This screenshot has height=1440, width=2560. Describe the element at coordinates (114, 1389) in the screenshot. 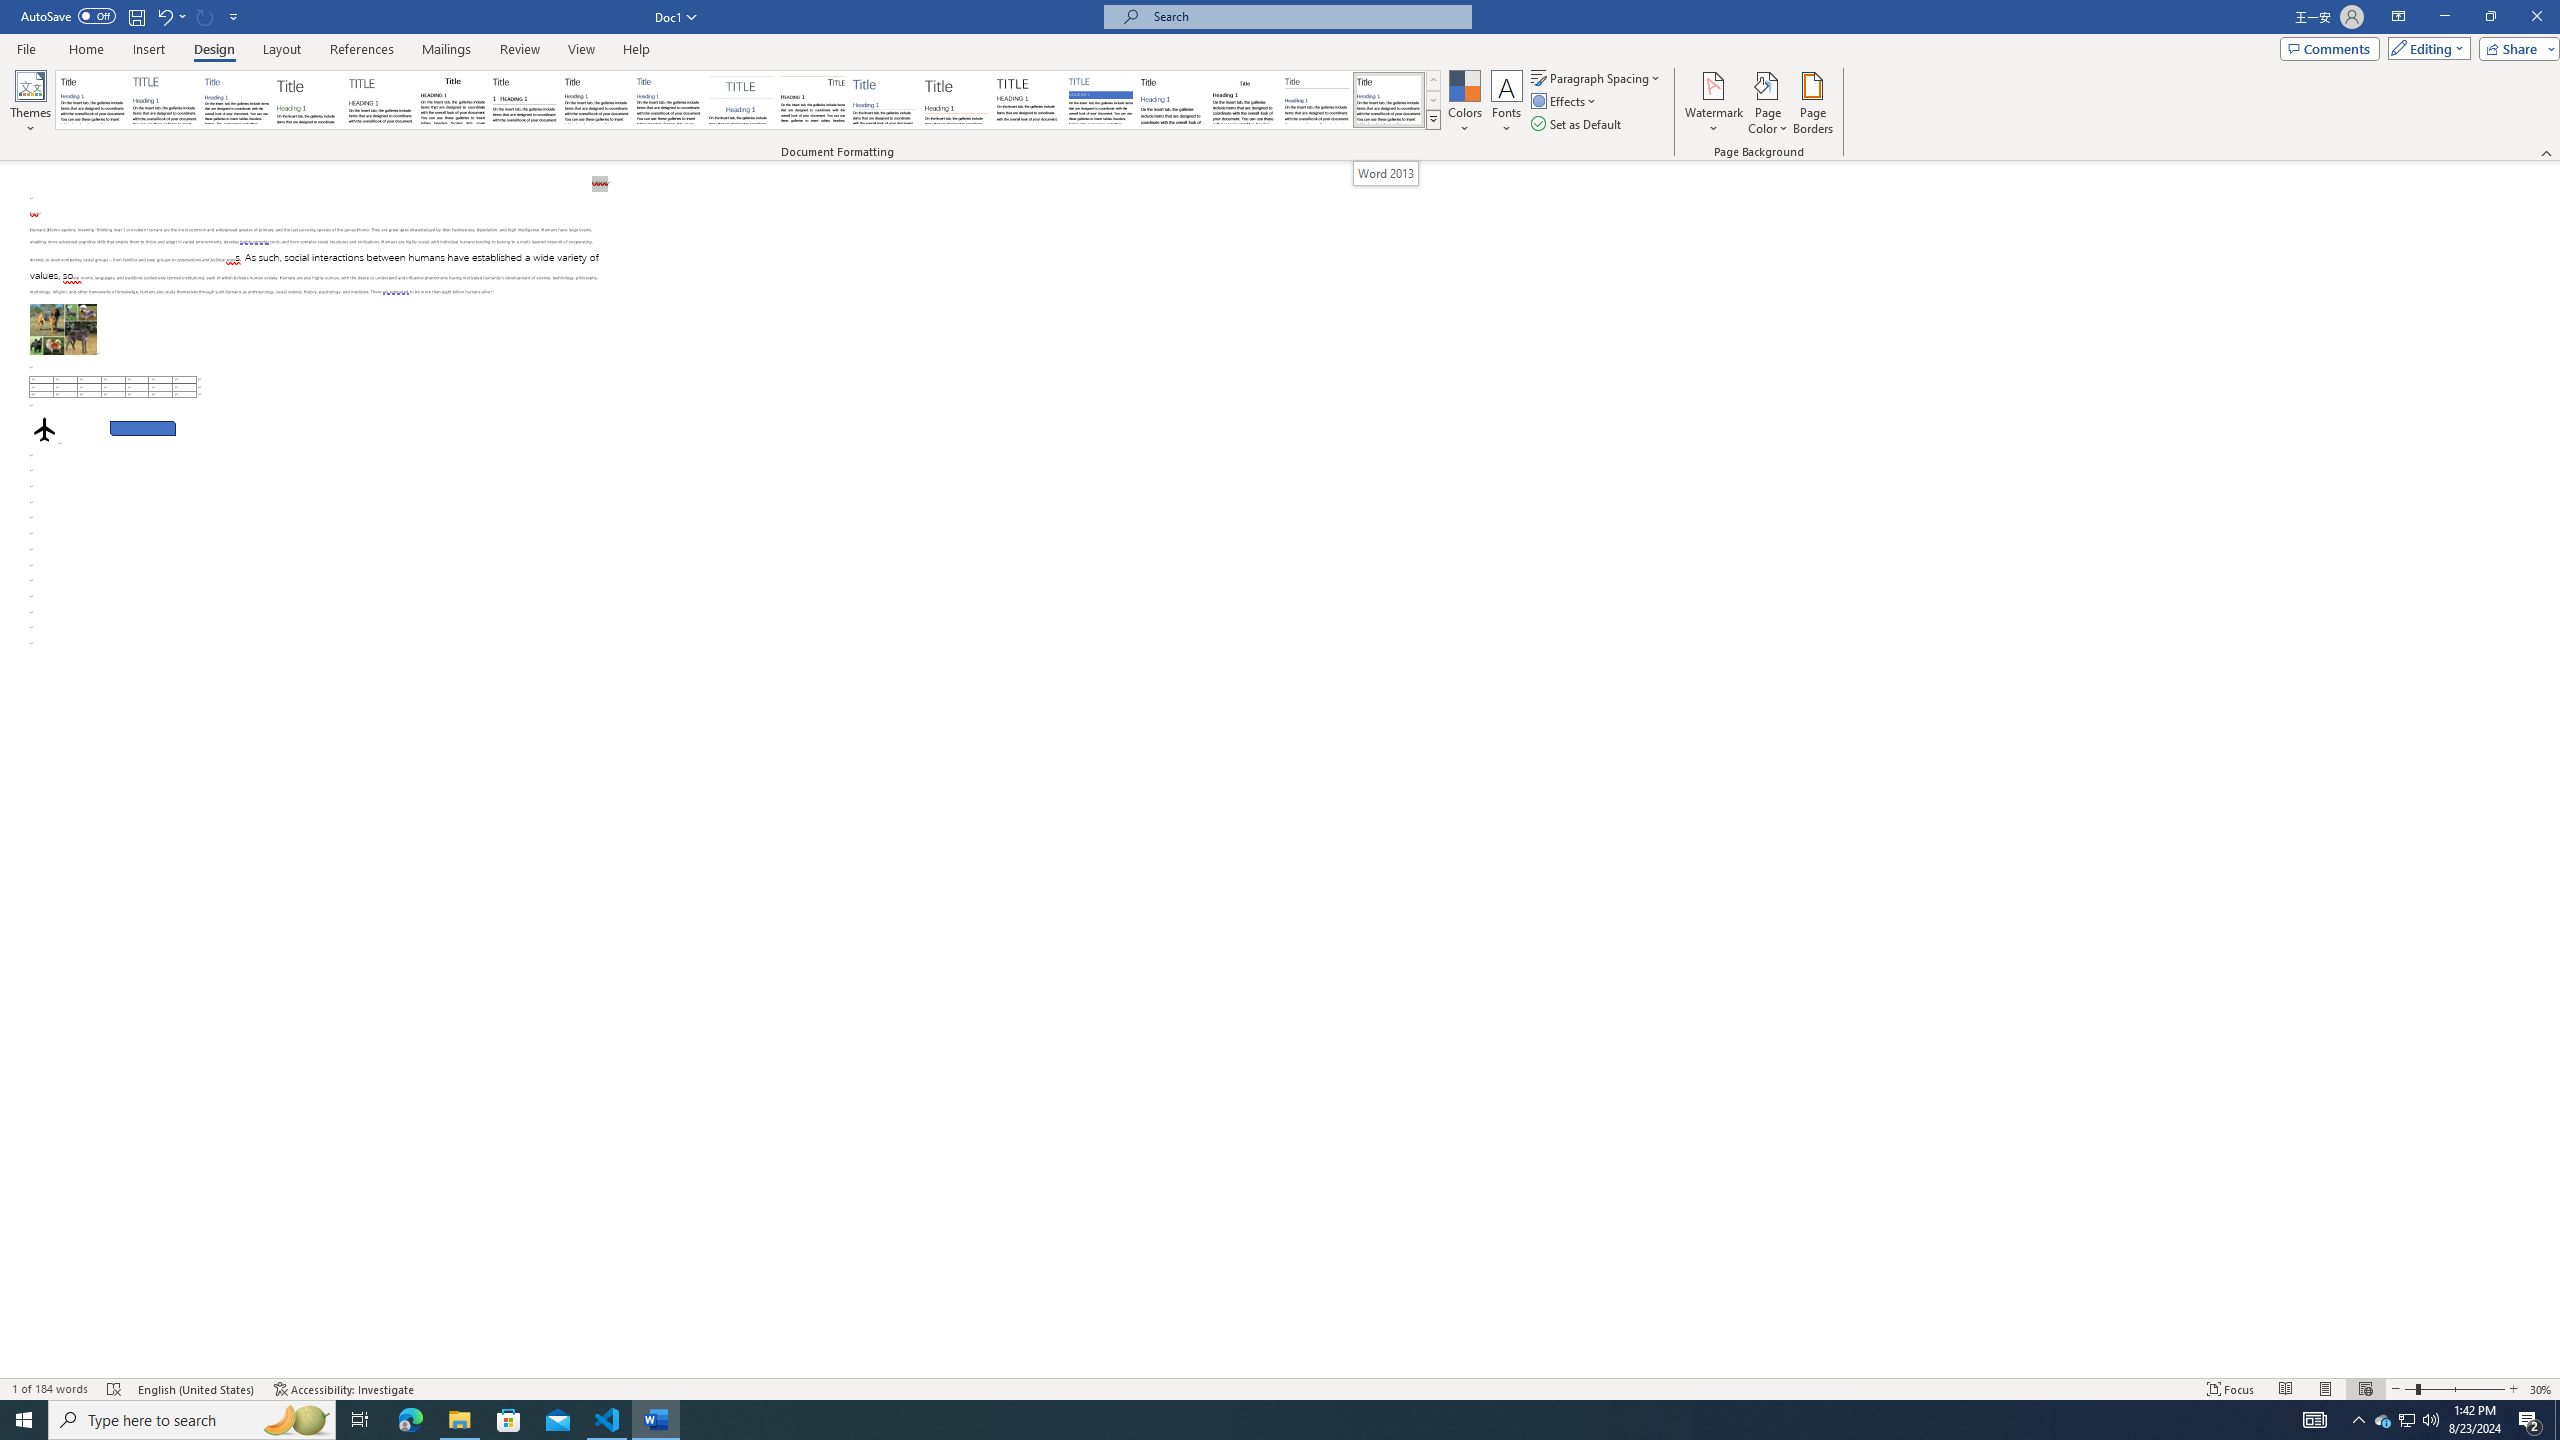

I see `Spelling and Grammar Check Errors` at that location.